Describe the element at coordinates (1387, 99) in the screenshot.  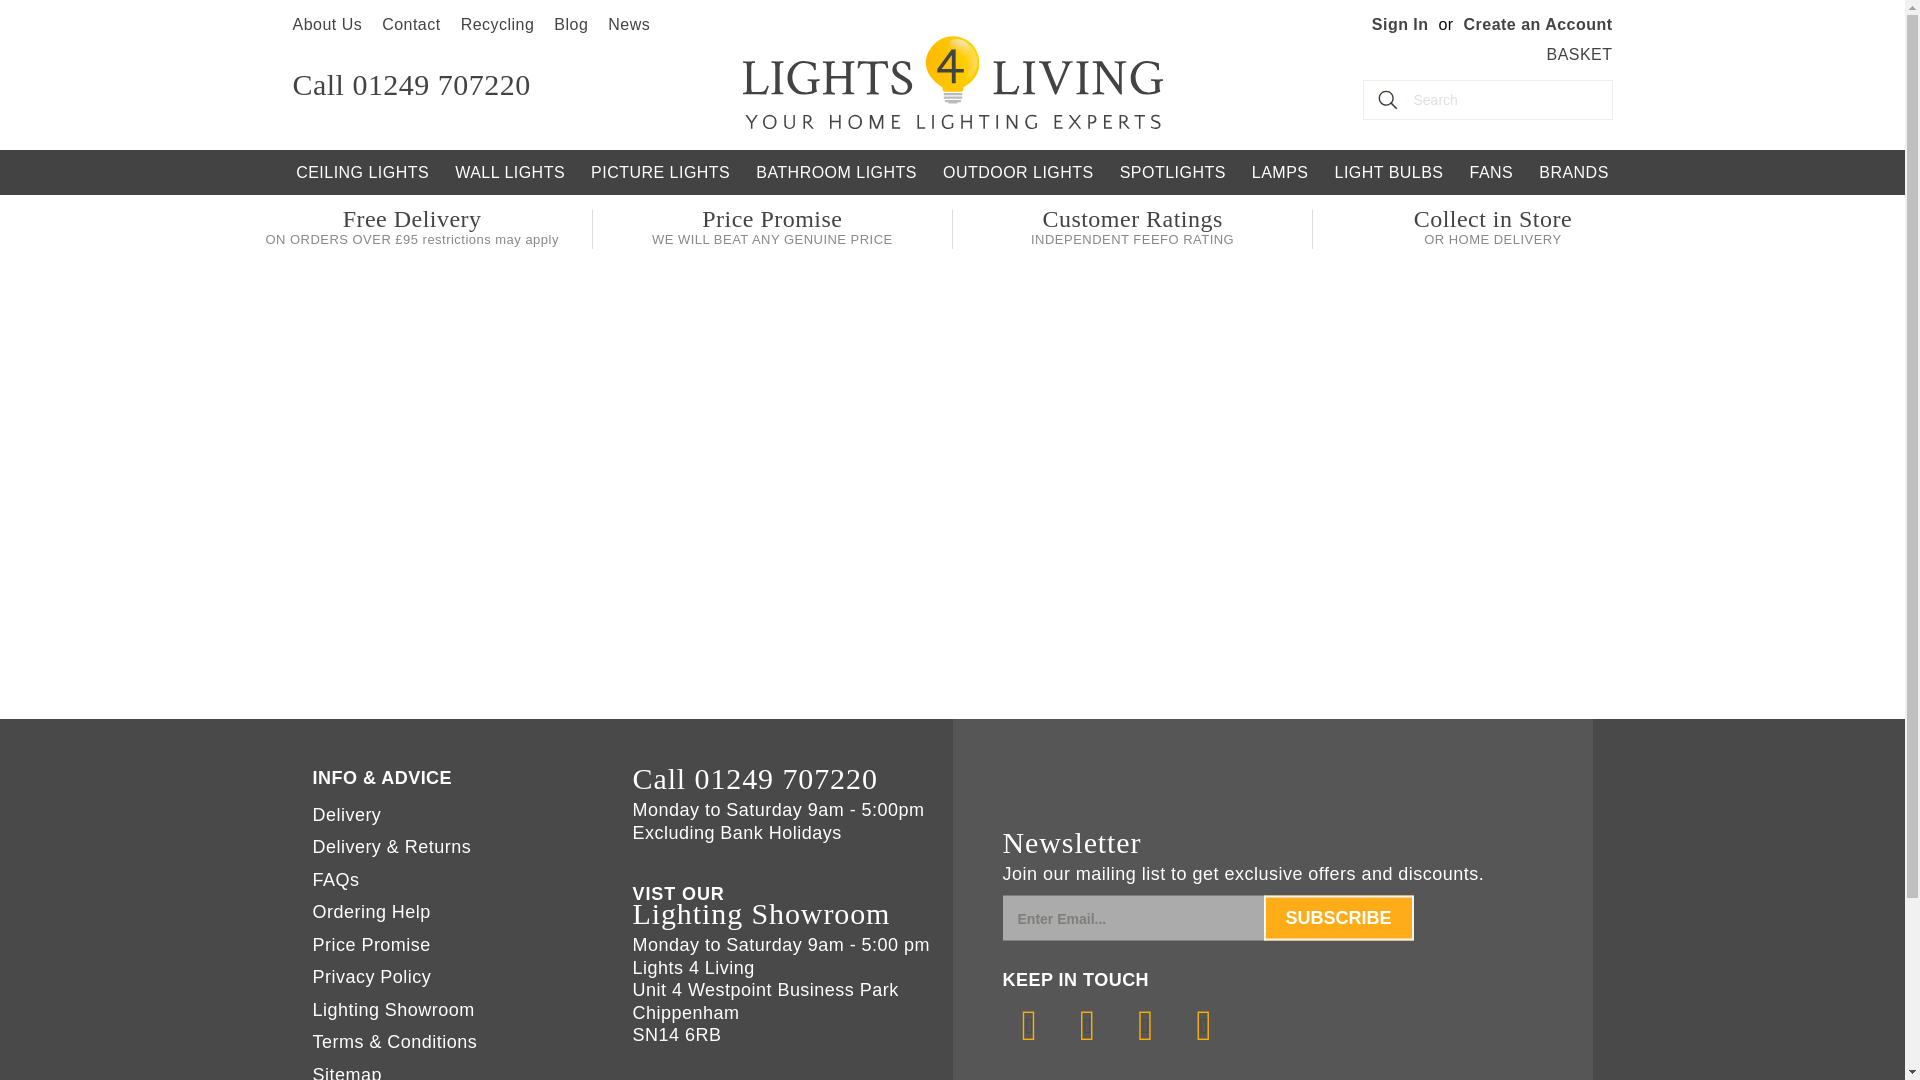
I see `Search` at that location.